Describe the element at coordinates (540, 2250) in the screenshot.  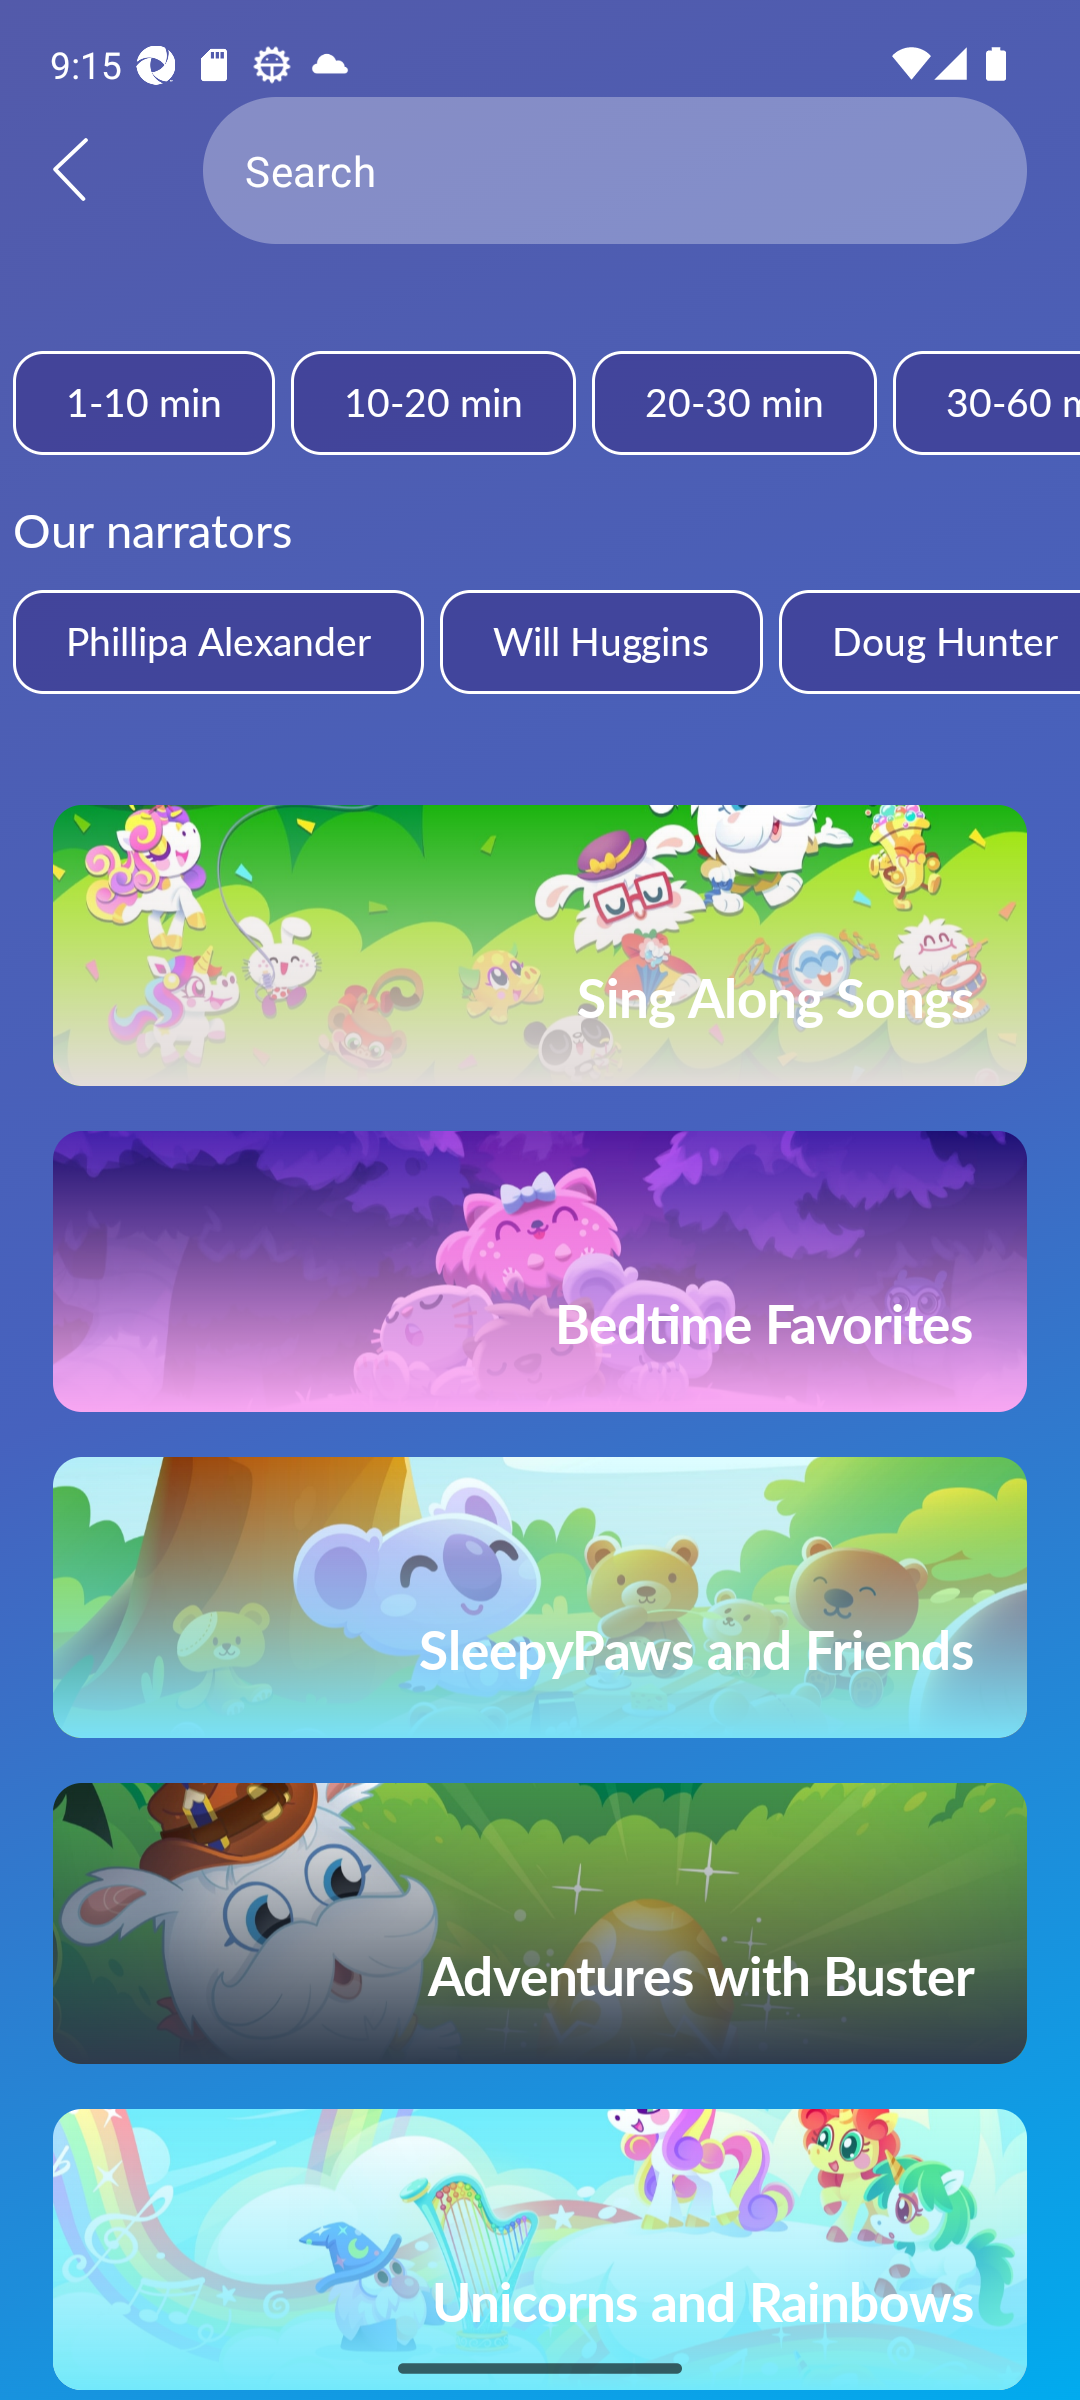
I see `Unicorns and Rainbows` at that location.